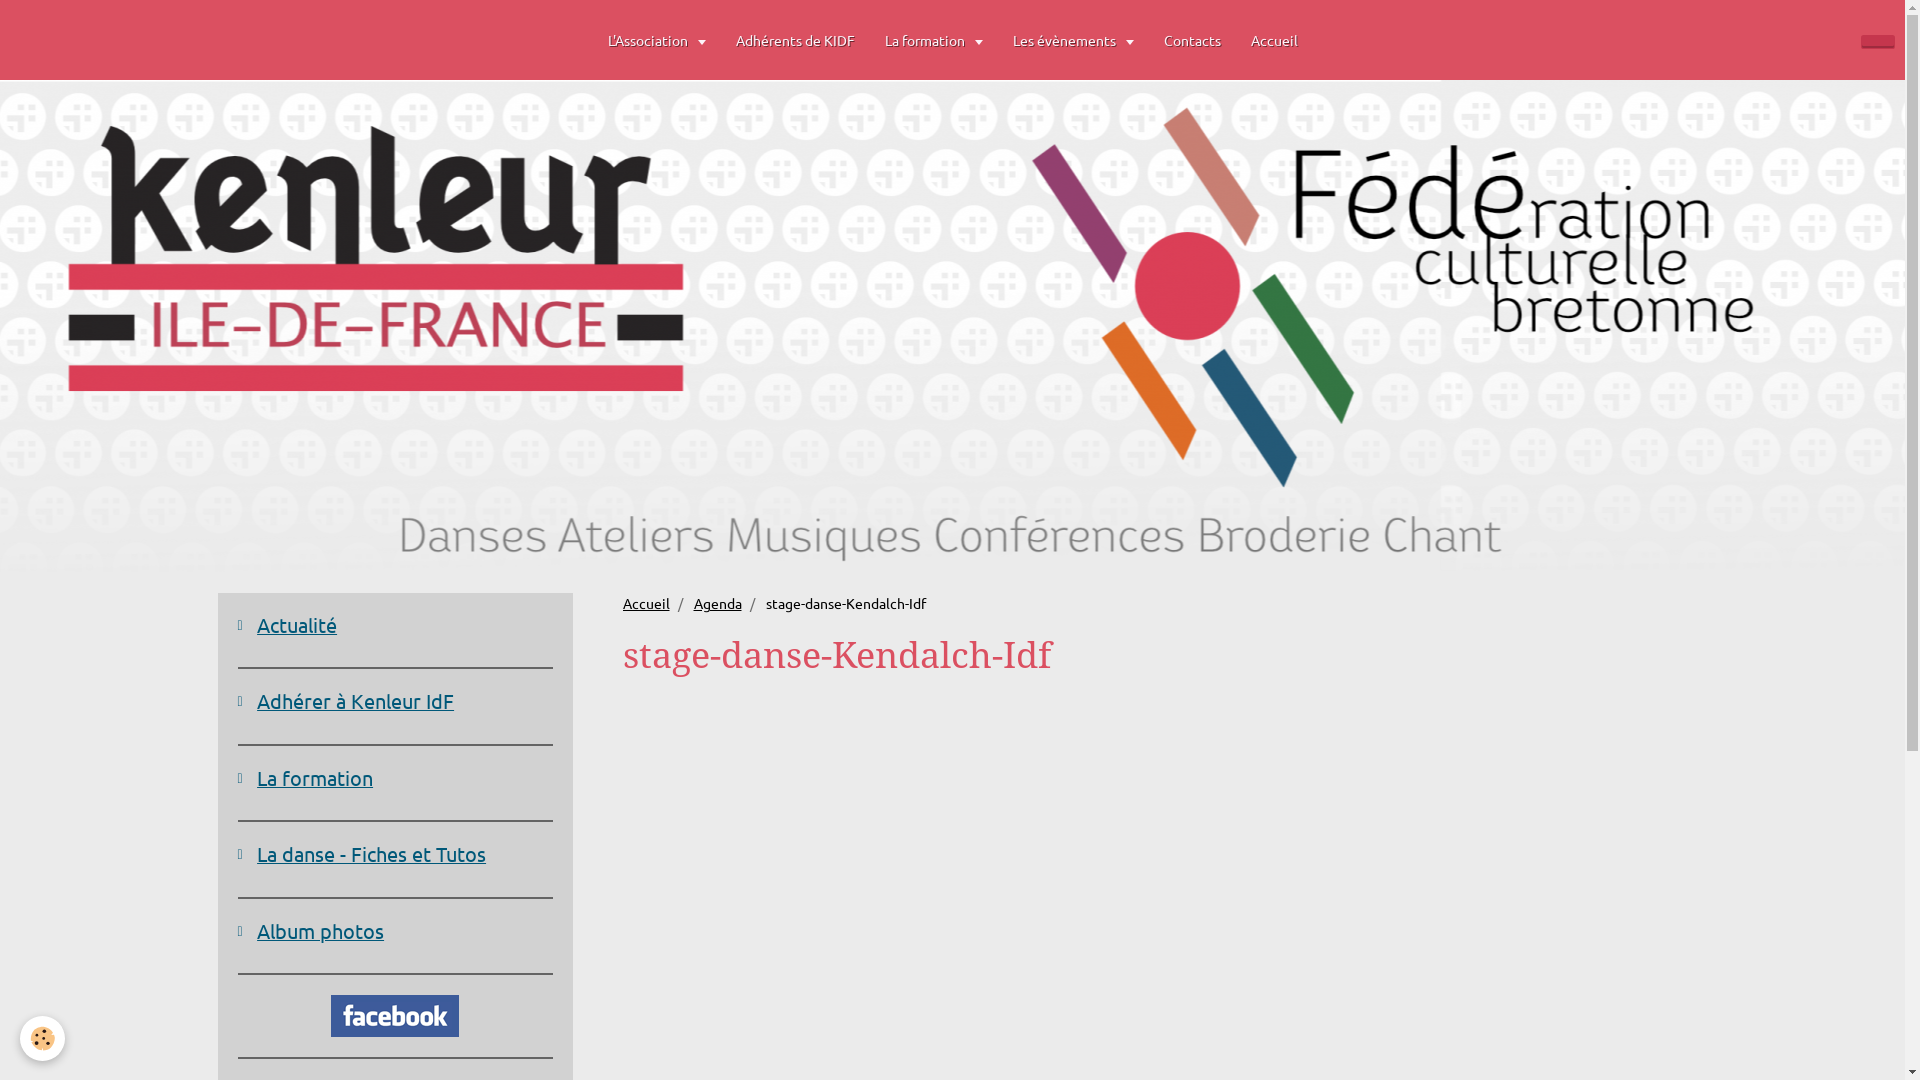 This screenshot has width=1920, height=1080. I want to click on Album photos, so click(396, 931).